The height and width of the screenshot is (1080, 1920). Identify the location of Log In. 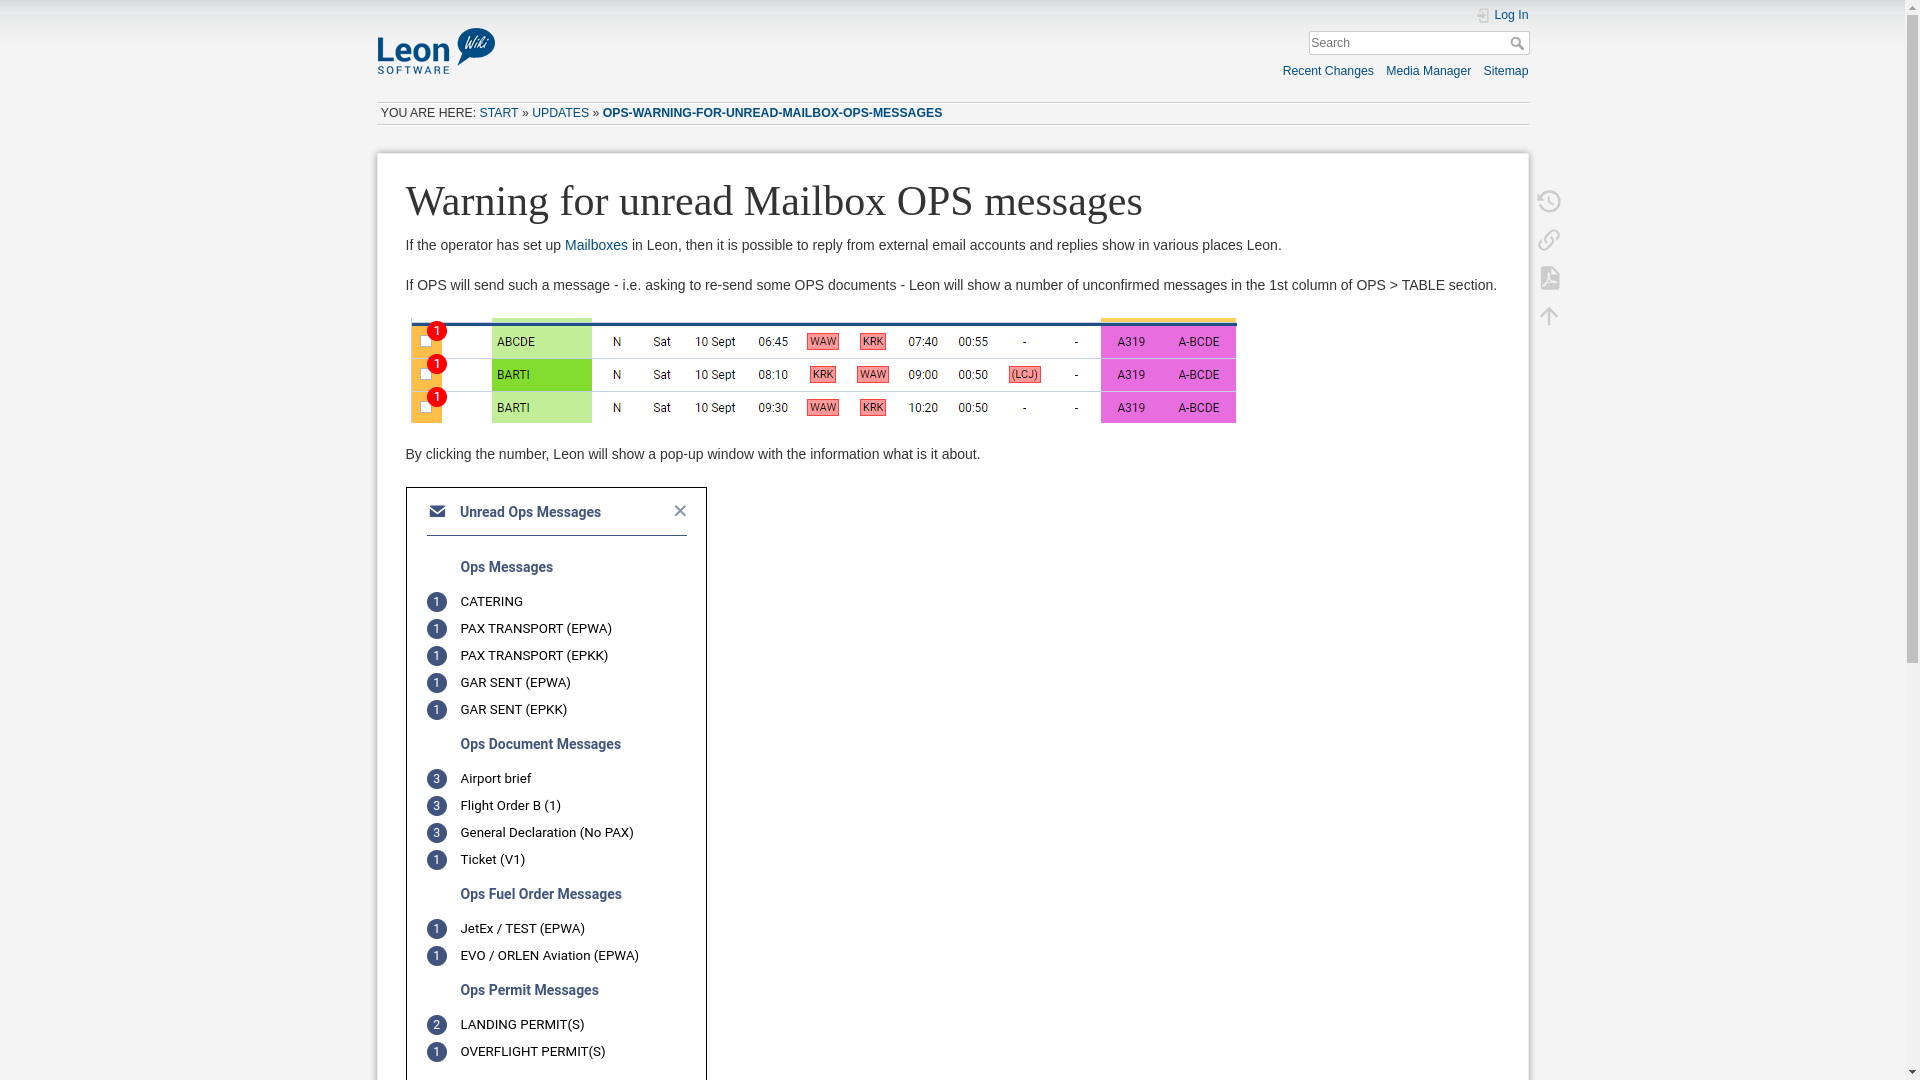
(1501, 14).